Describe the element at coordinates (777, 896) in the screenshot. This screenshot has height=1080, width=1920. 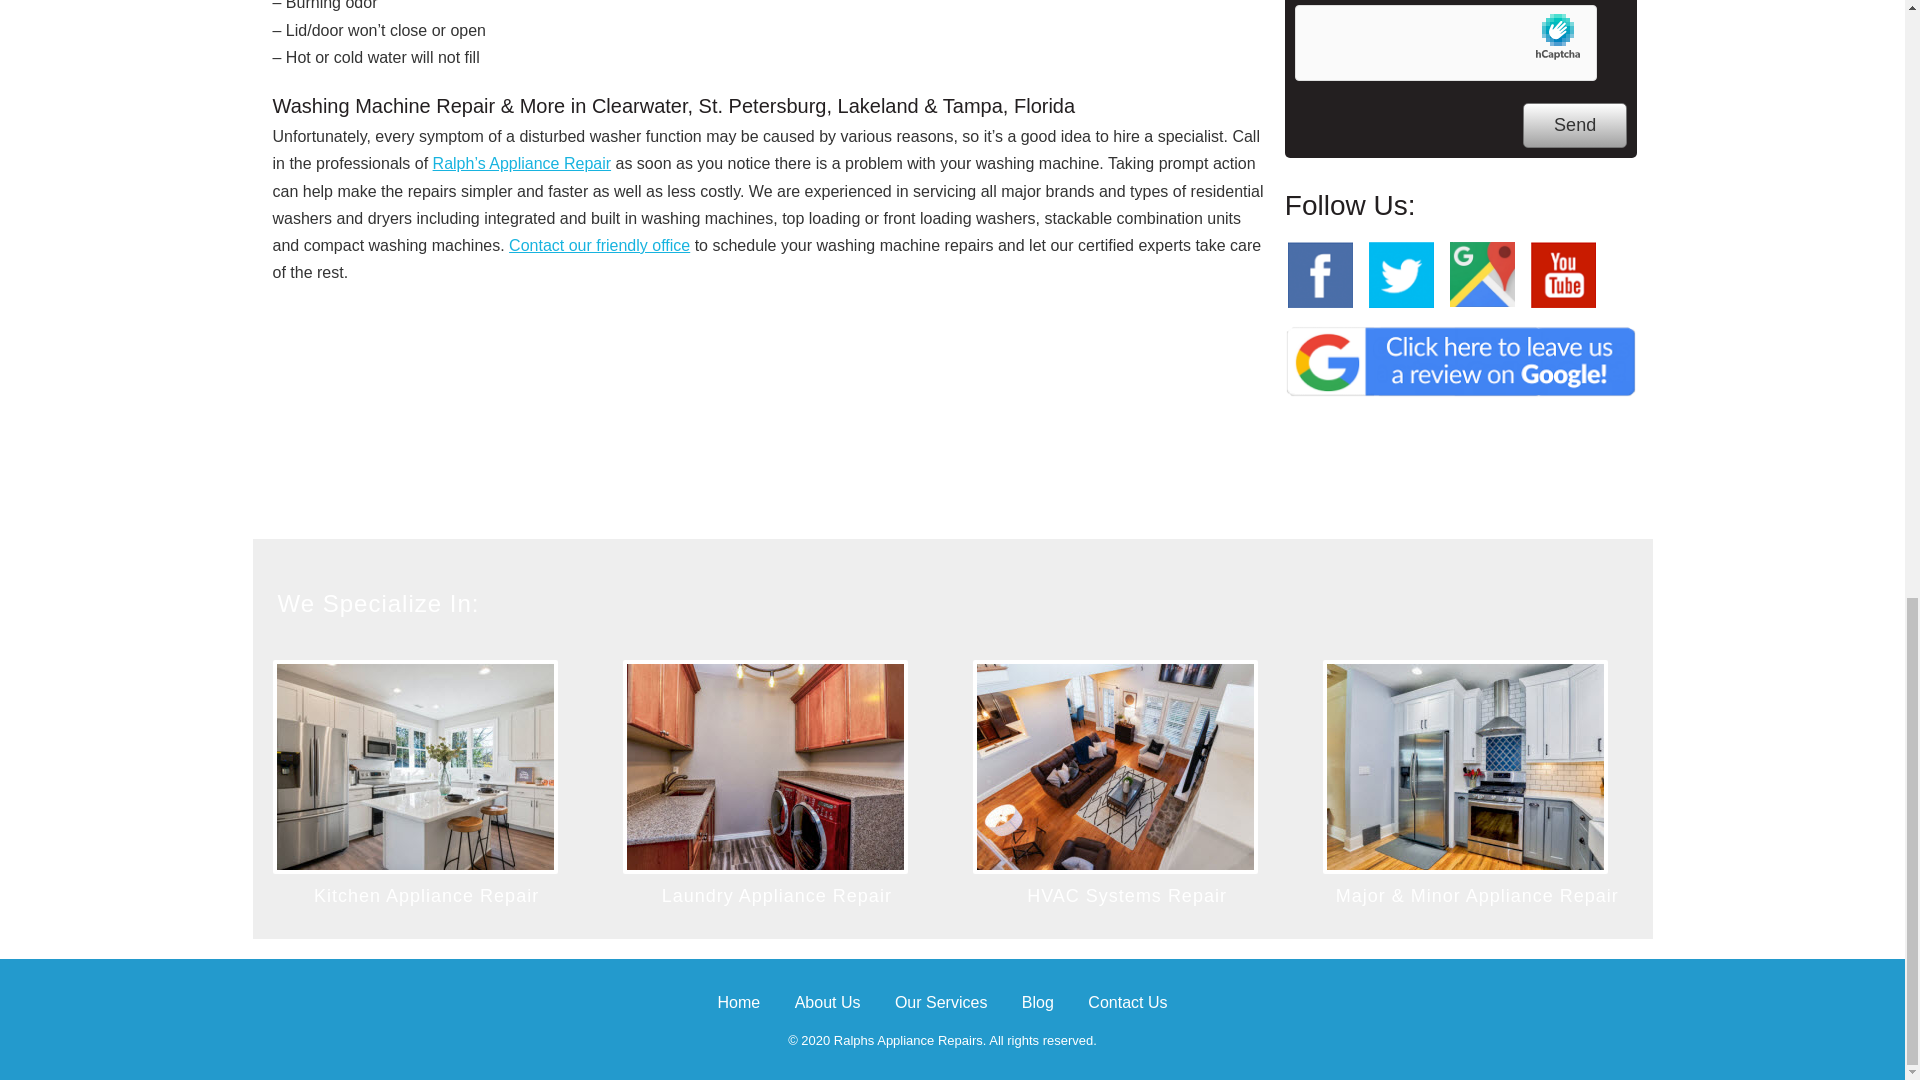
I see `Laundry Appliance Repair` at that location.